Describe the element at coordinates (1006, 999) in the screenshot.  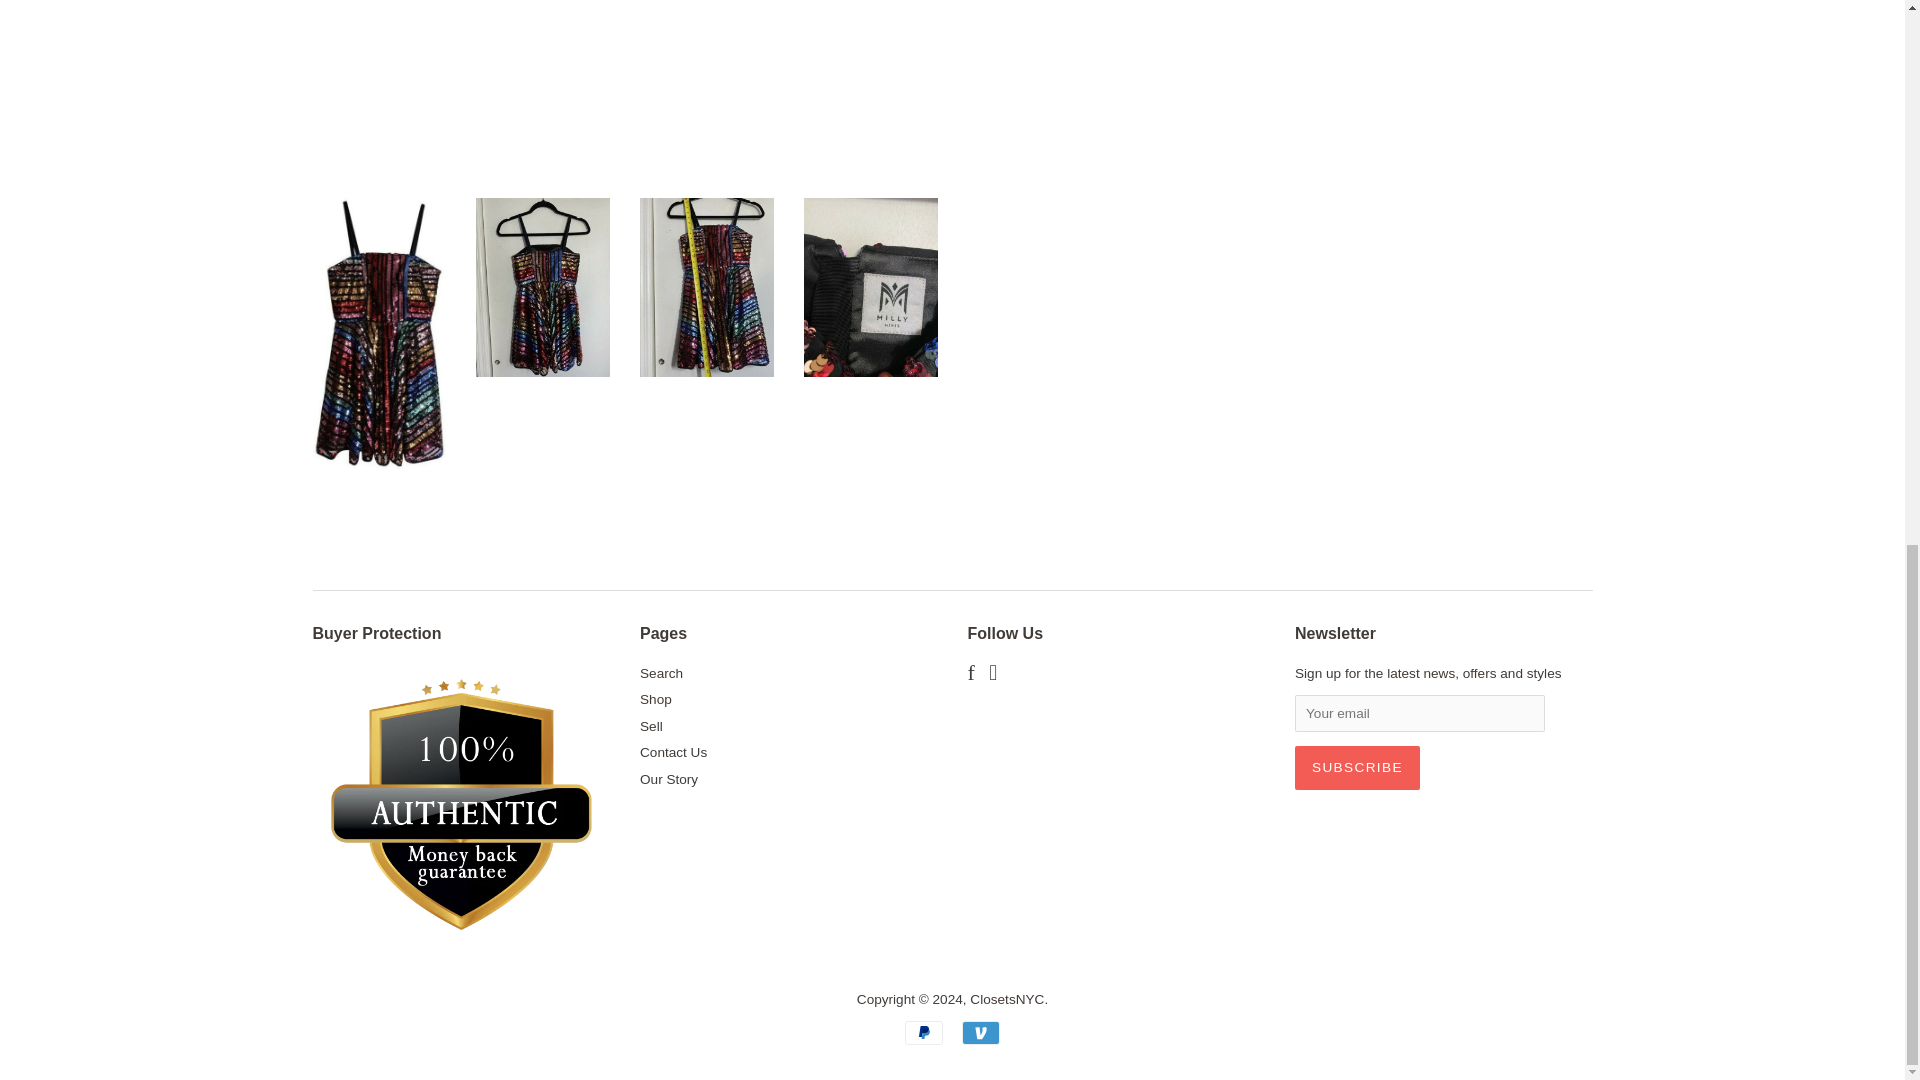
I see `ClosetsNYC` at that location.